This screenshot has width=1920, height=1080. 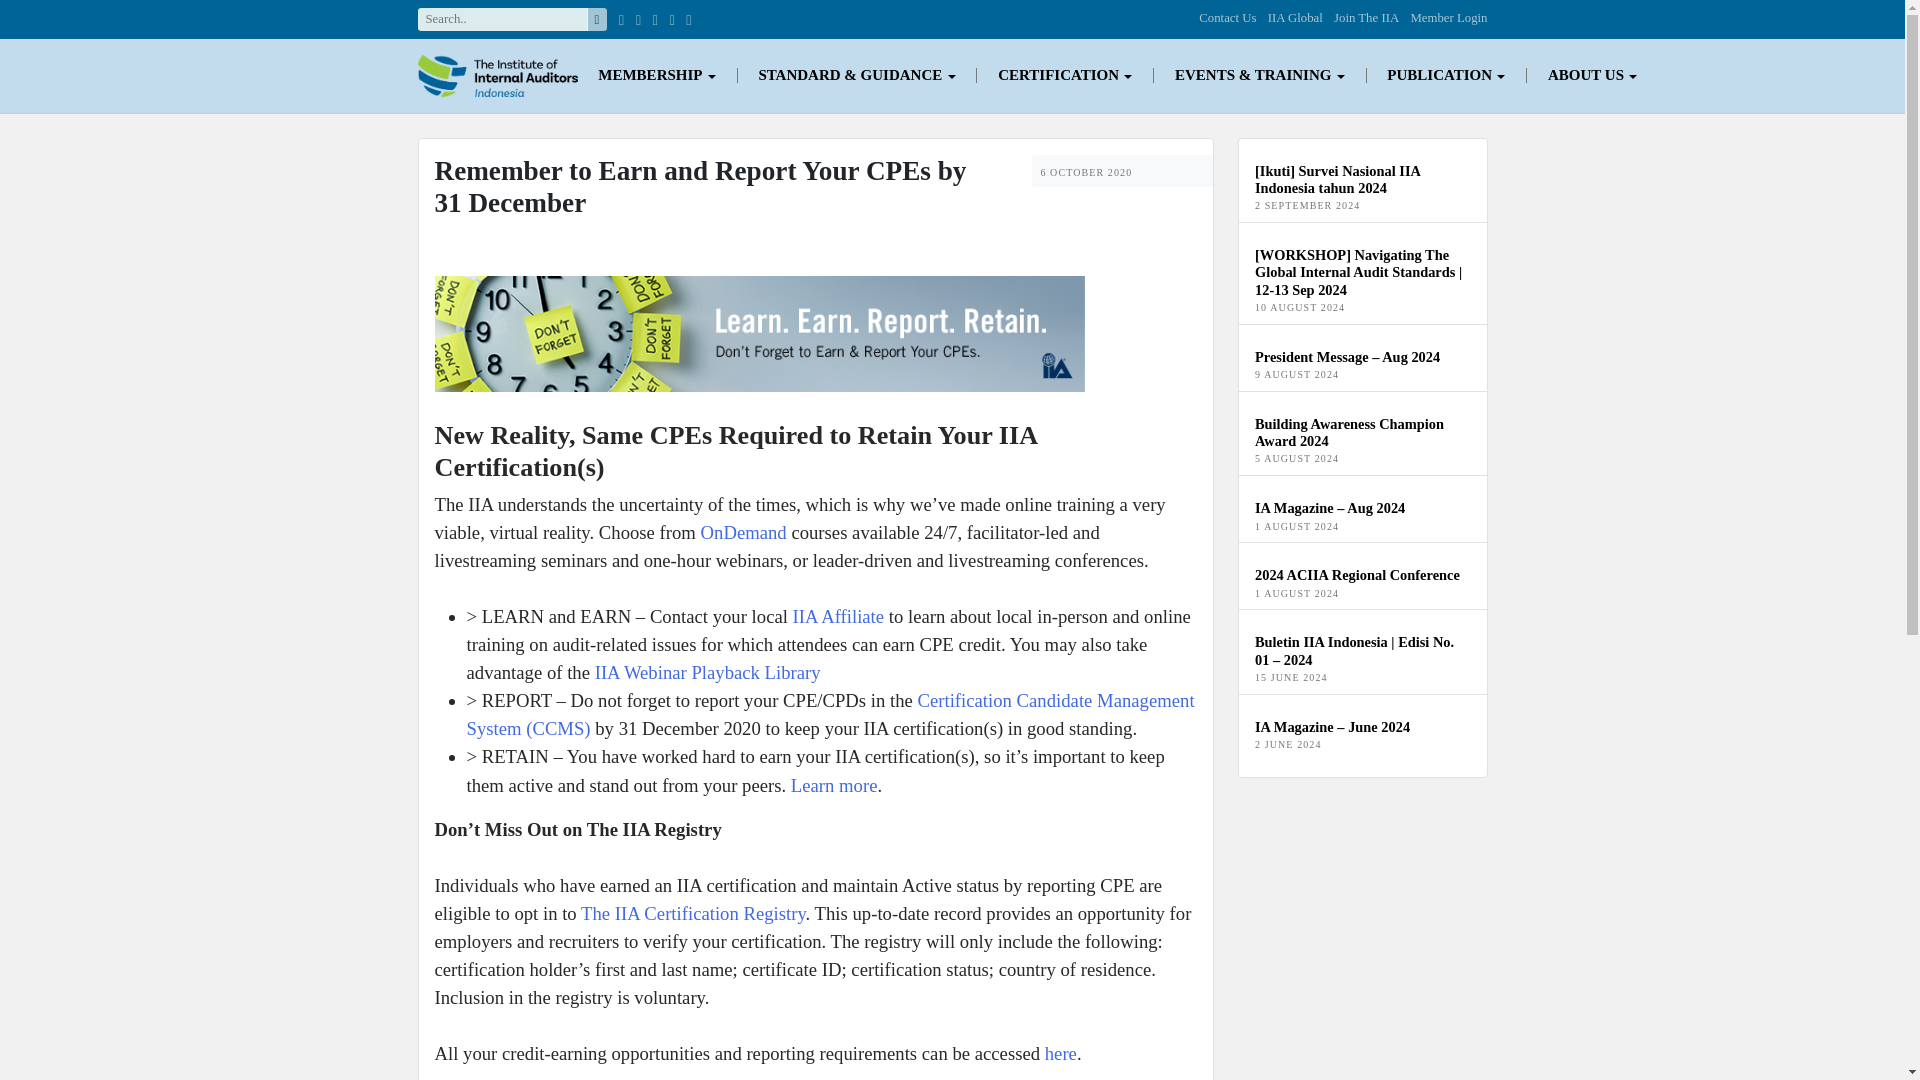 What do you see at coordinates (1294, 17) in the screenshot?
I see `IIA Global` at bounding box center [1294, 17].